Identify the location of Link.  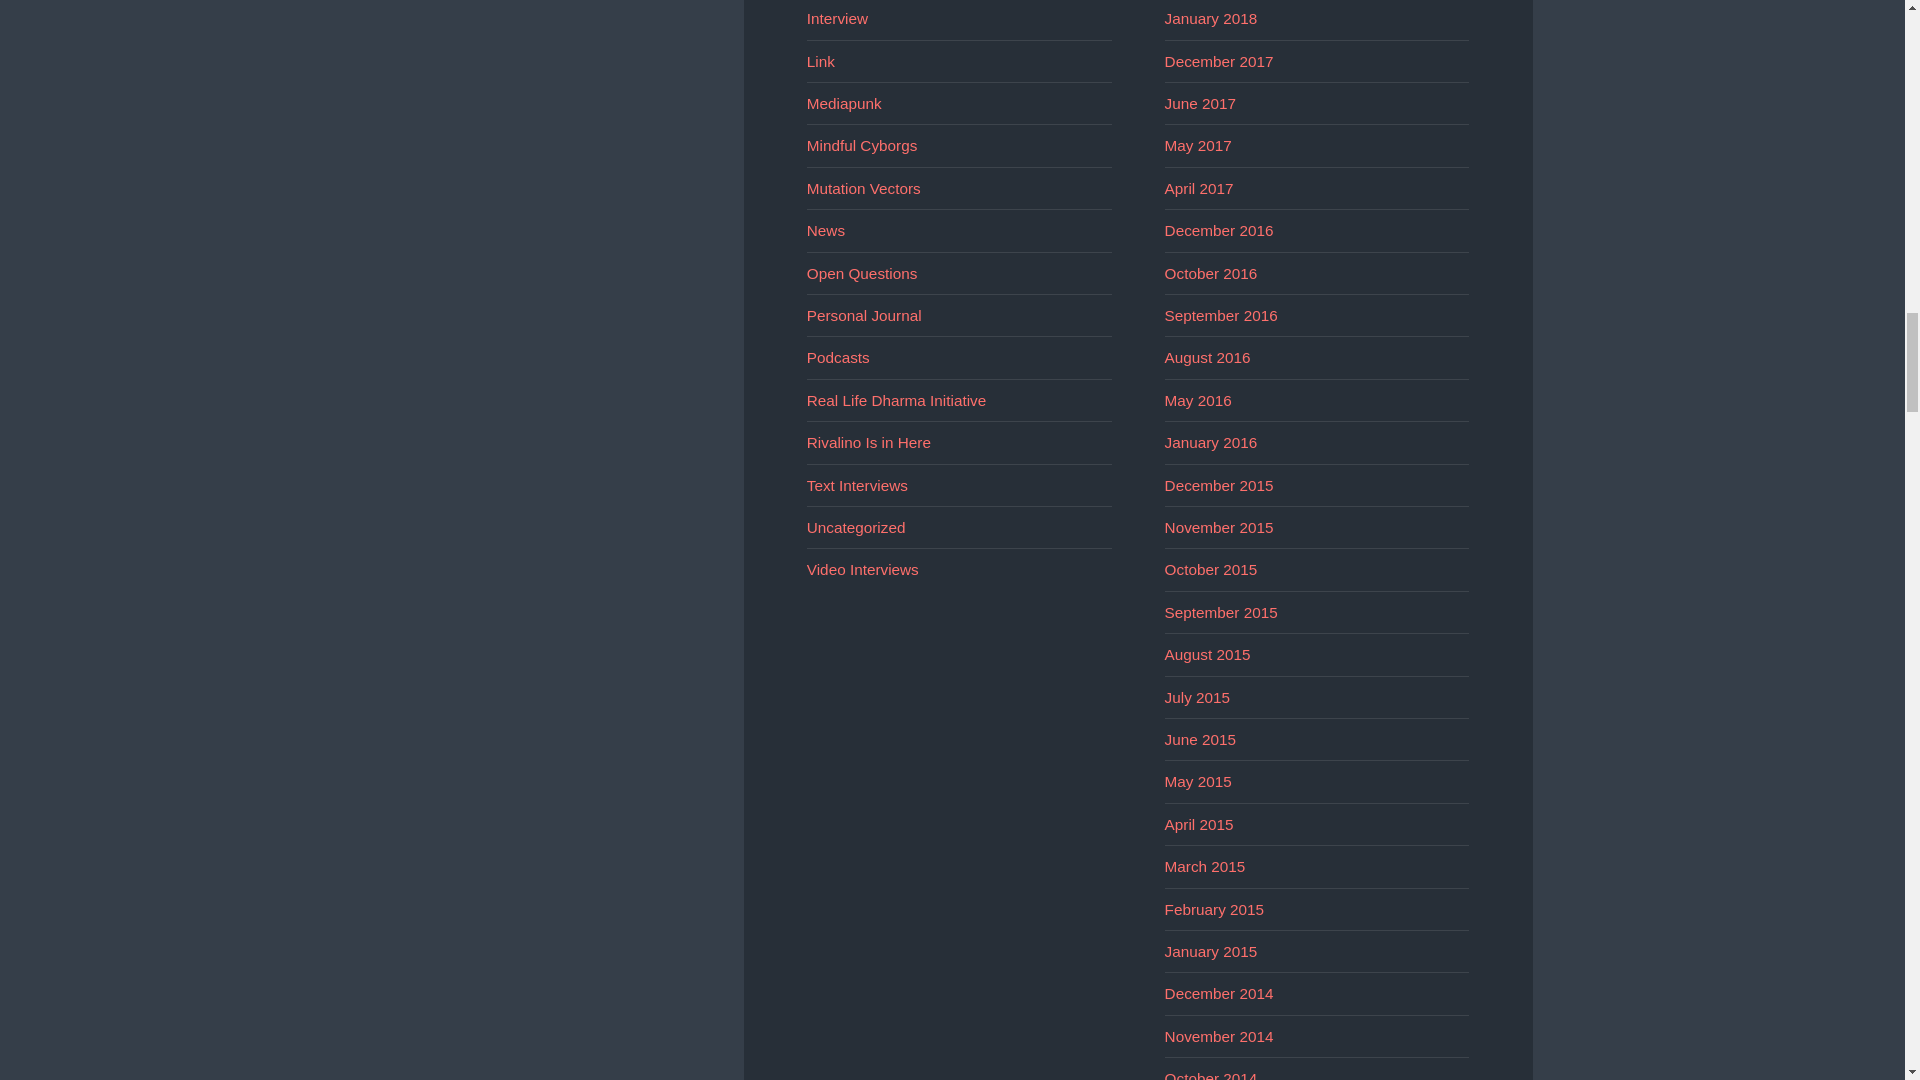
(820, 60).